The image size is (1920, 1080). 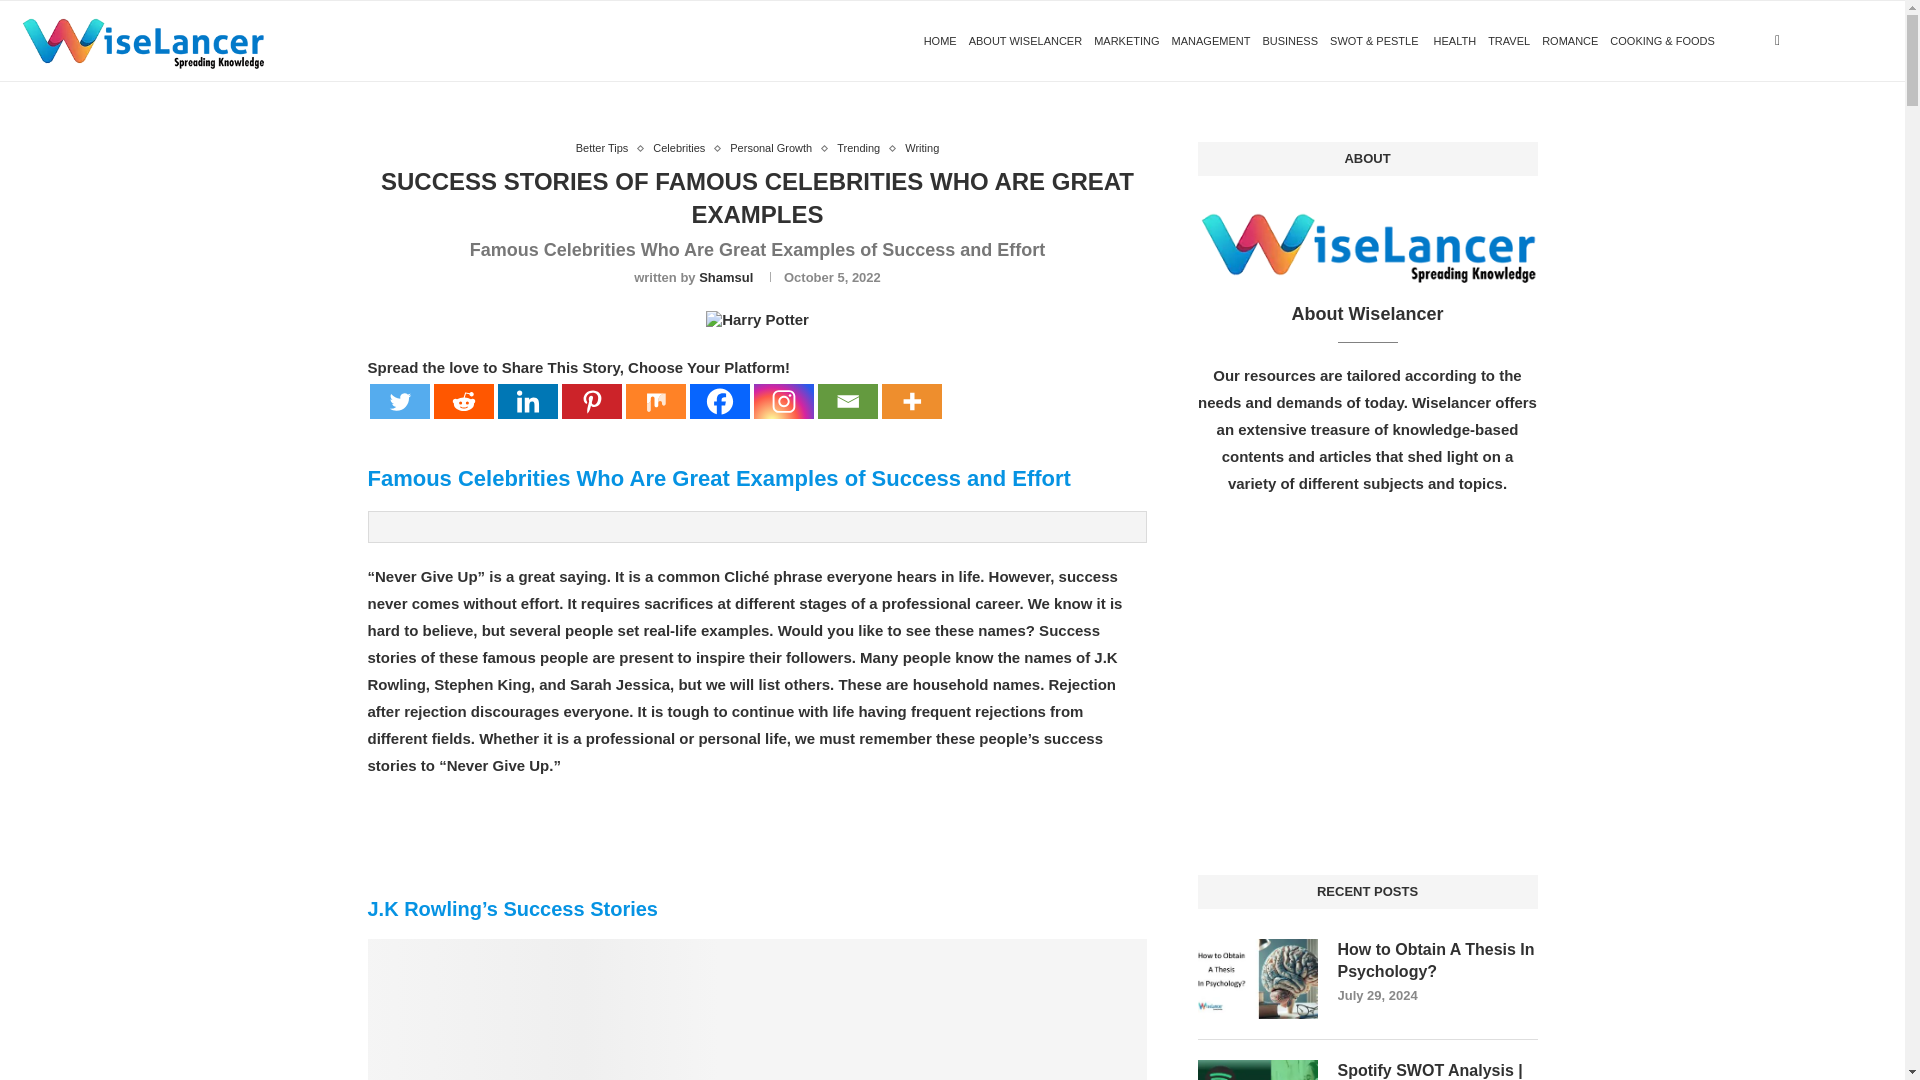 I want to click on Reddit, so click(x=463, y=402).